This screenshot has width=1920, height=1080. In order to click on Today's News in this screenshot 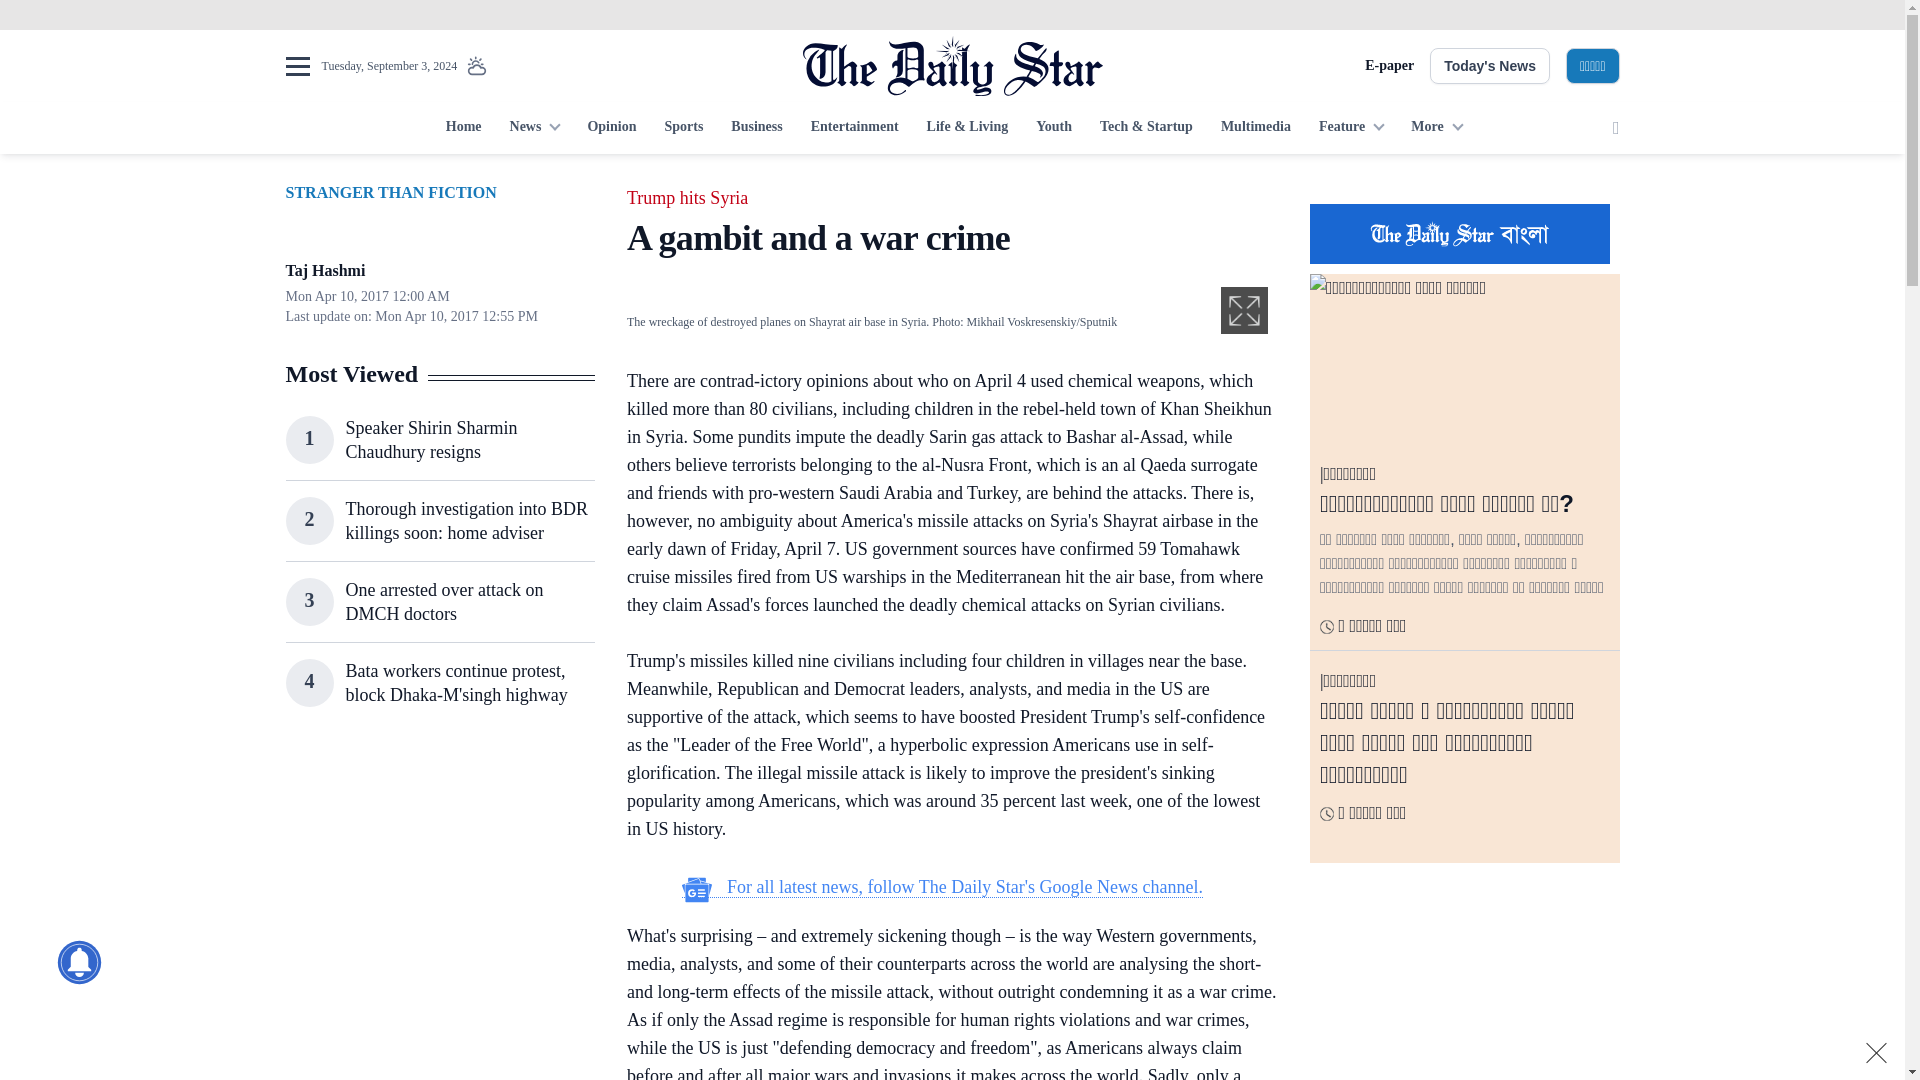, I will do `click(1490, 66)`.